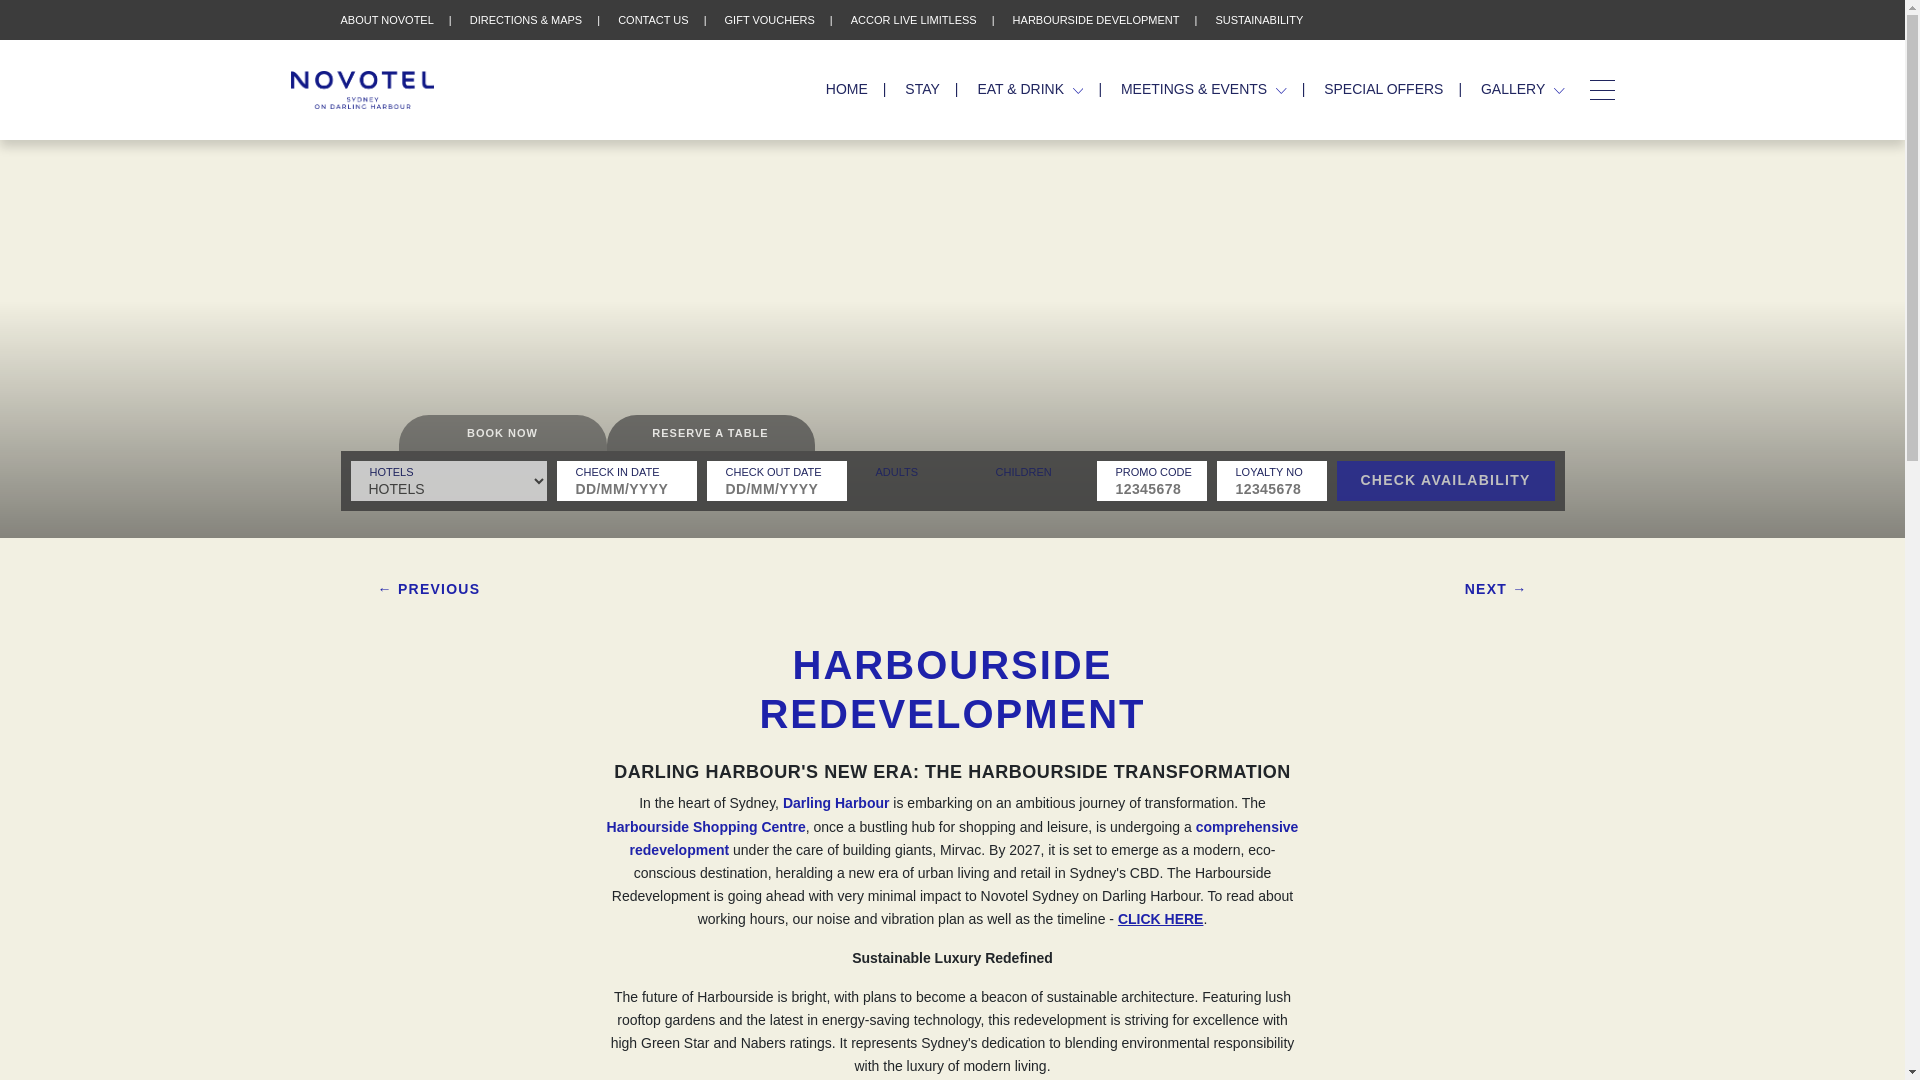 This screenshot has width=1920, height=1080. What do you see at coordinates (914, 20) in the screenshot?
I see `ACCOR LIVE LIMITLESS` at bounding box center [914, 20].